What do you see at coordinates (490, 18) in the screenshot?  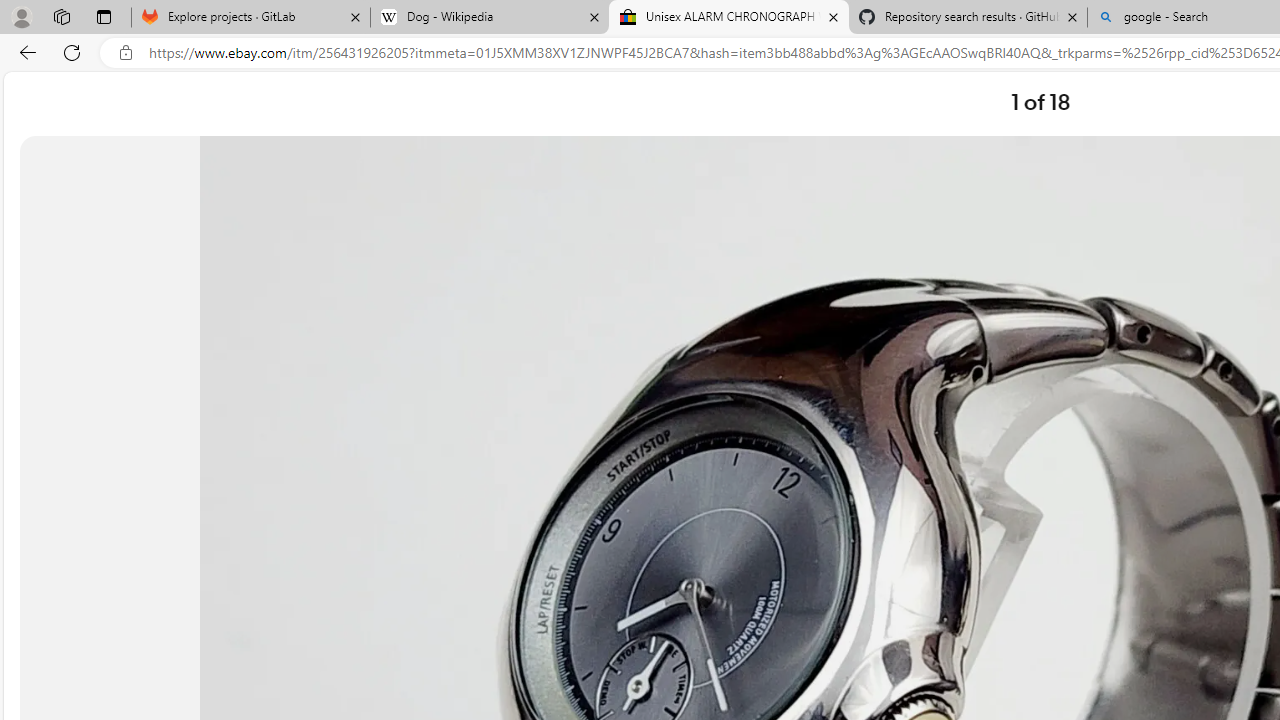 I see `Dog - Wikipedia` at bounding box center [490, 18].